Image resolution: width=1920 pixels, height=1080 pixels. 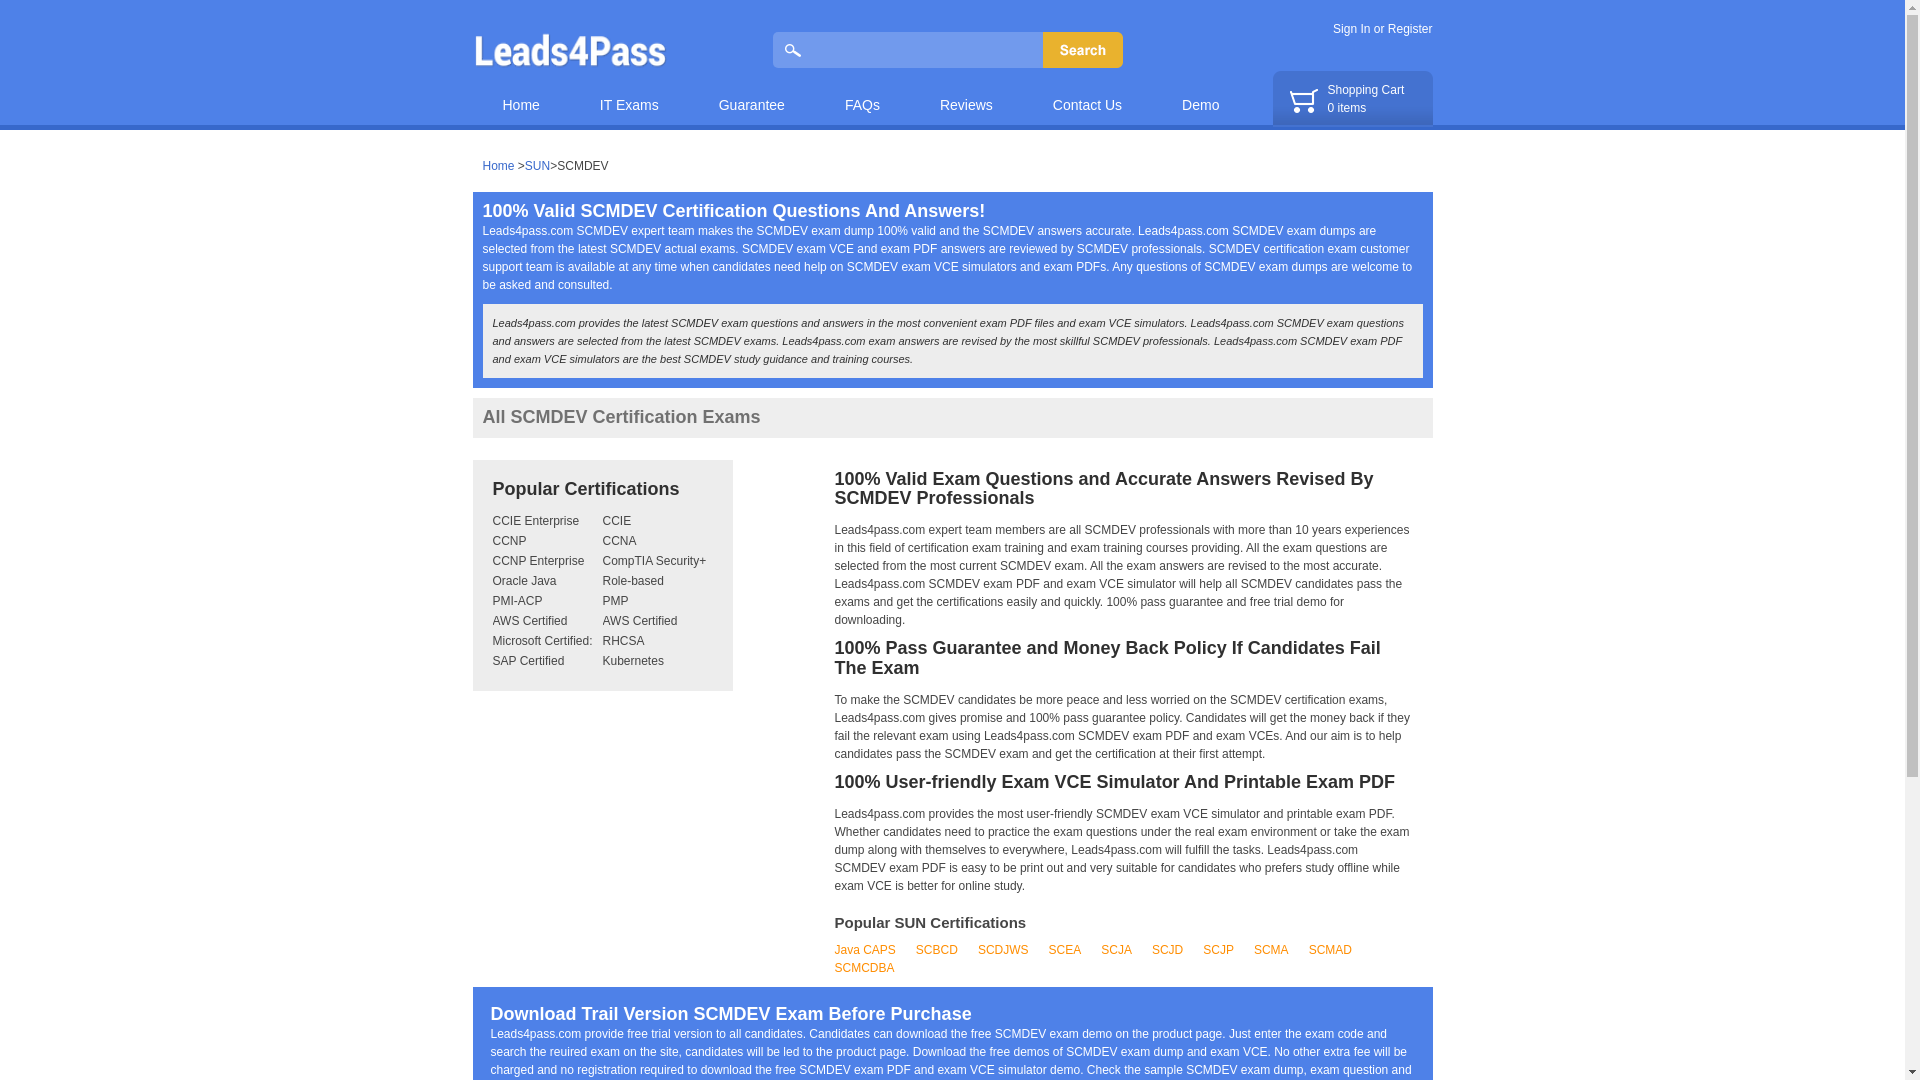 I want to click on CCNA, so click(x=618, y=540).